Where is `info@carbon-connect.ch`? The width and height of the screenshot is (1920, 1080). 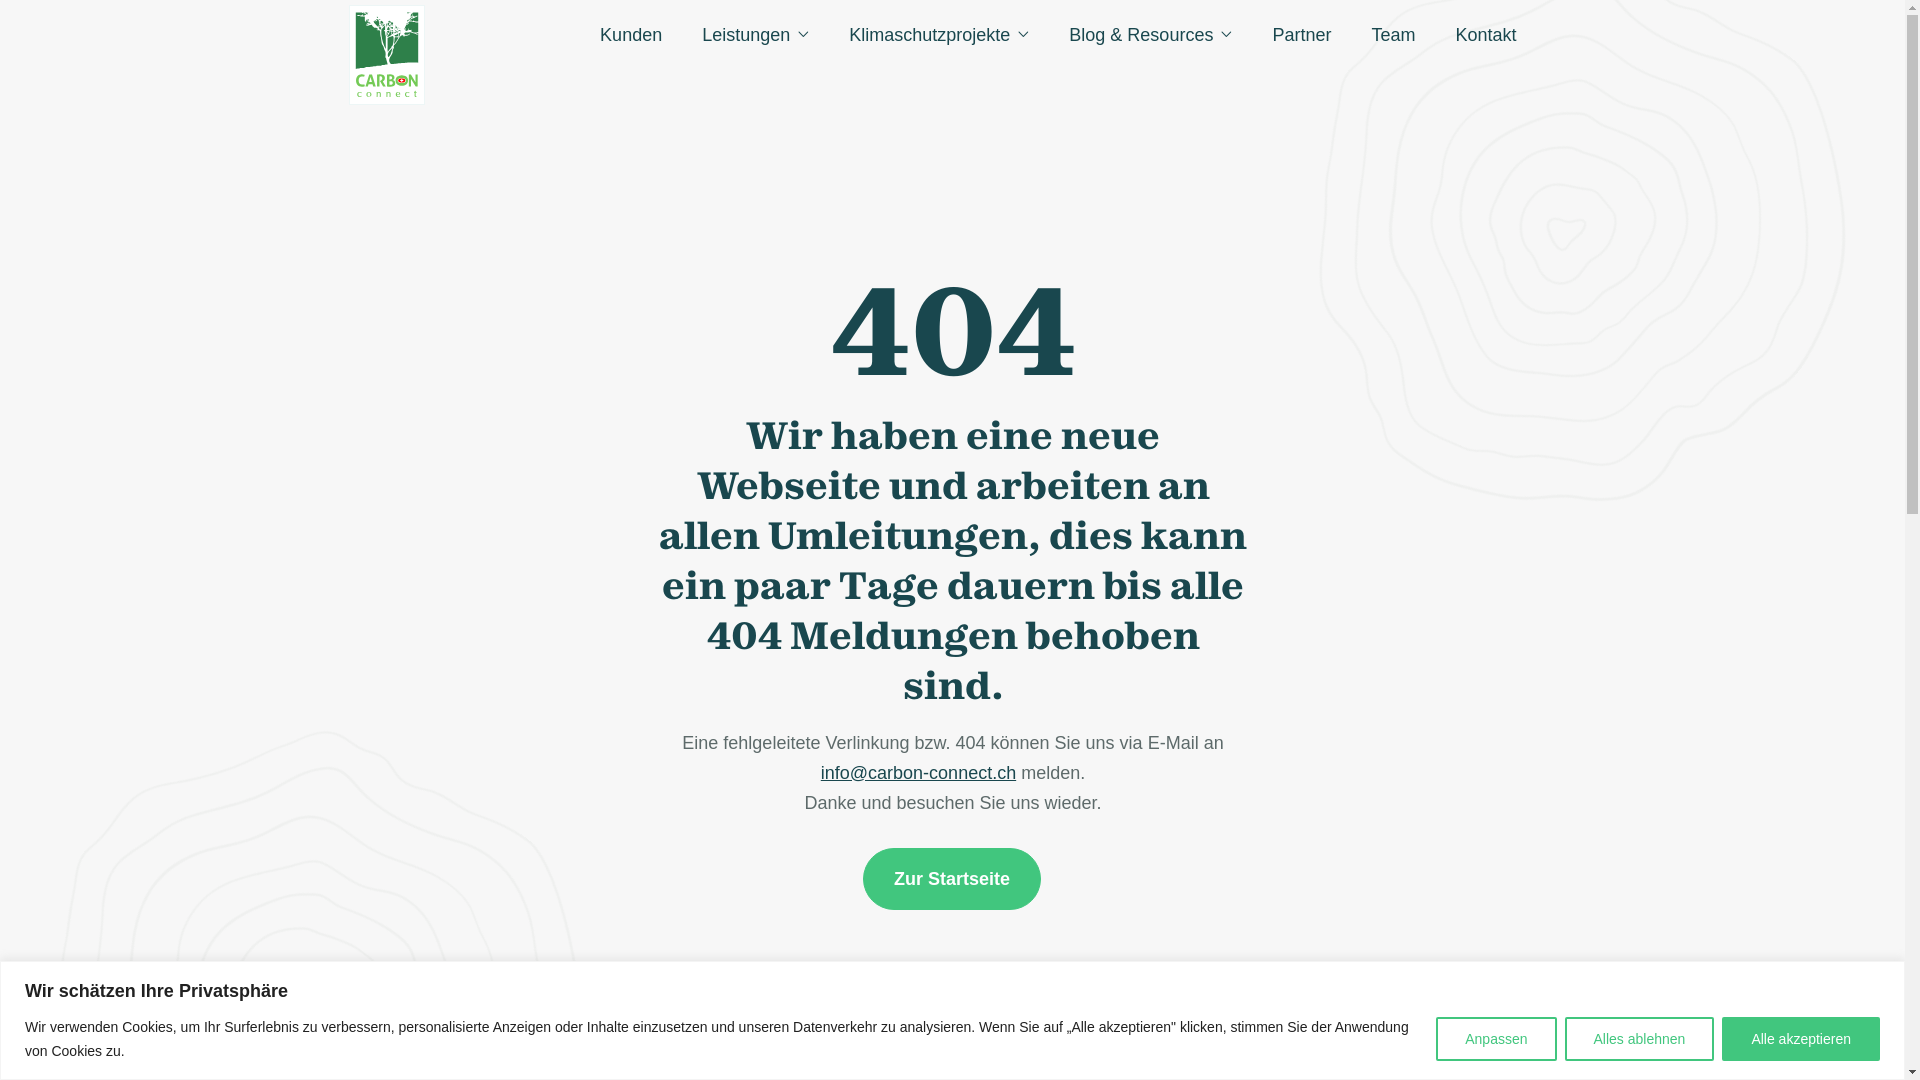 info@carbon-connect.ch is located at coordinates (918, 773).